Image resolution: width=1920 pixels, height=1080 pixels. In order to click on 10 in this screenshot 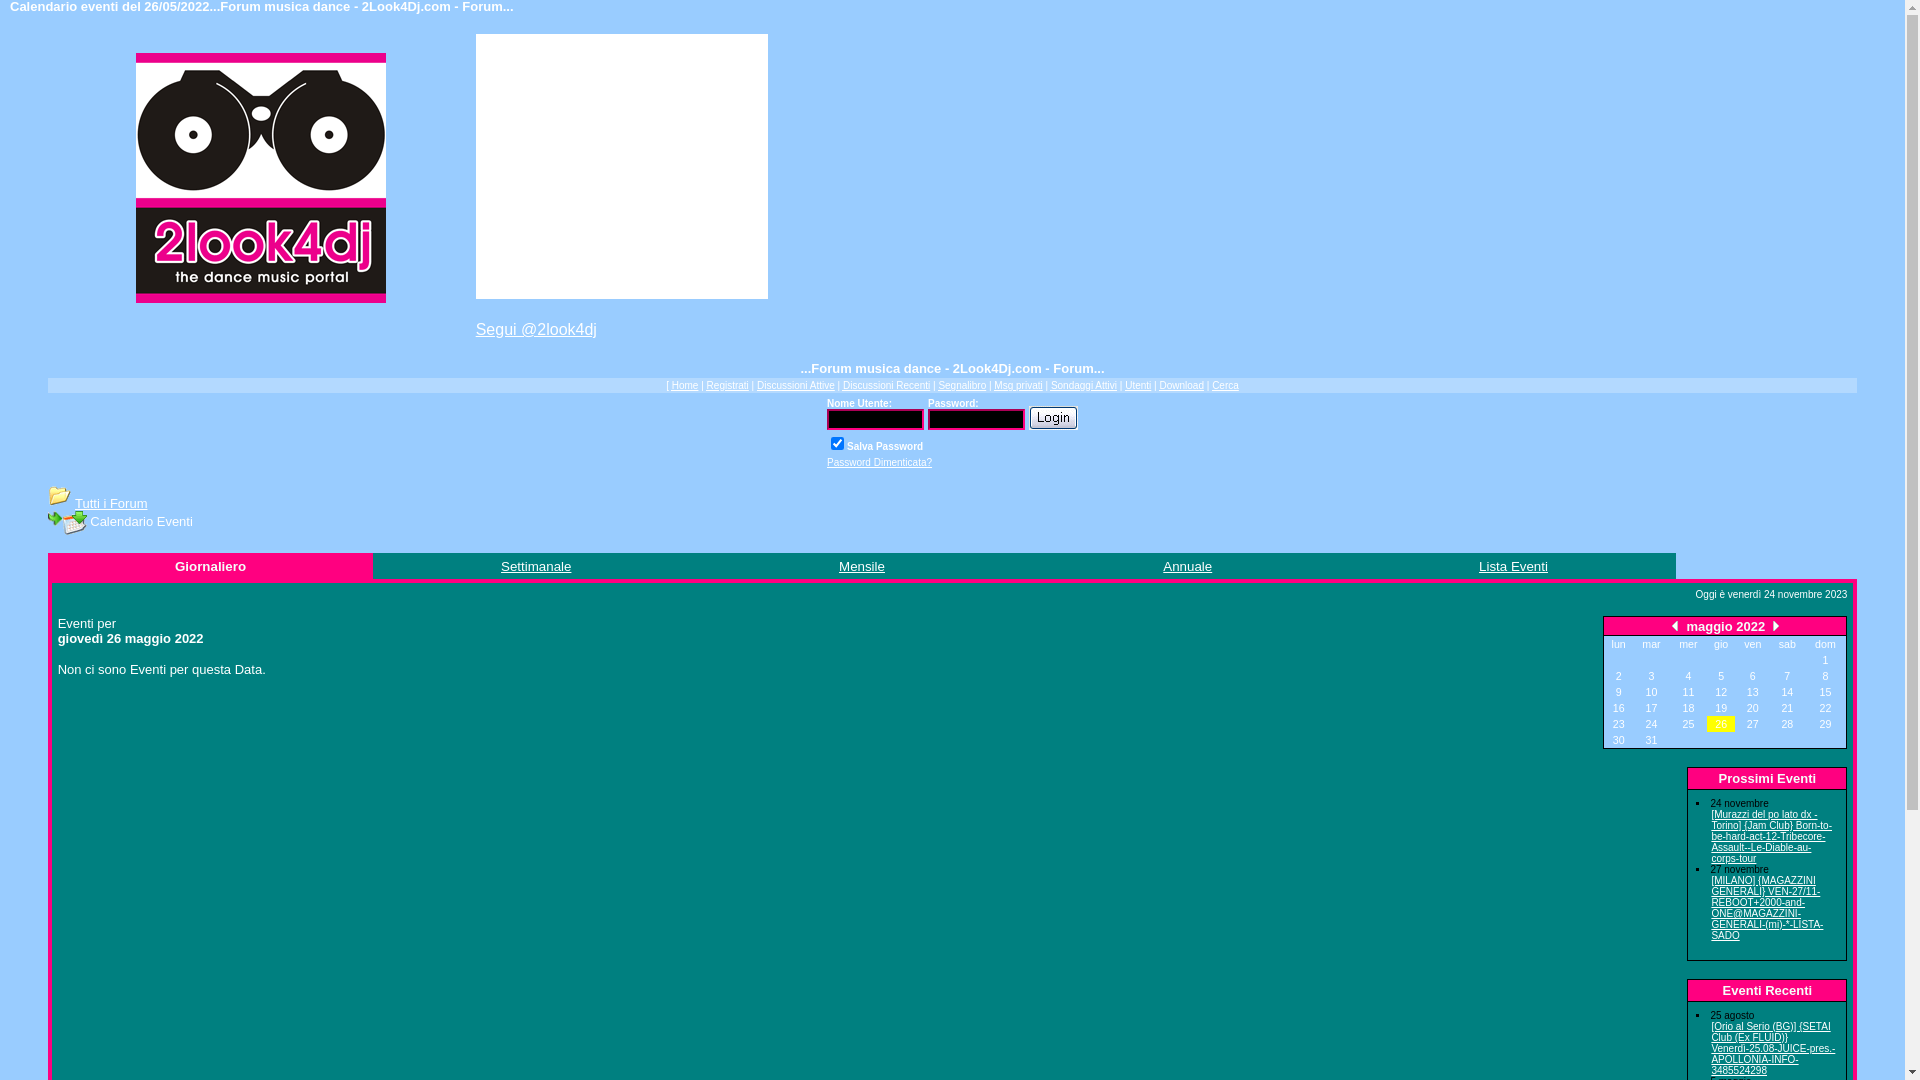, I will do `click(1652, 692)`.